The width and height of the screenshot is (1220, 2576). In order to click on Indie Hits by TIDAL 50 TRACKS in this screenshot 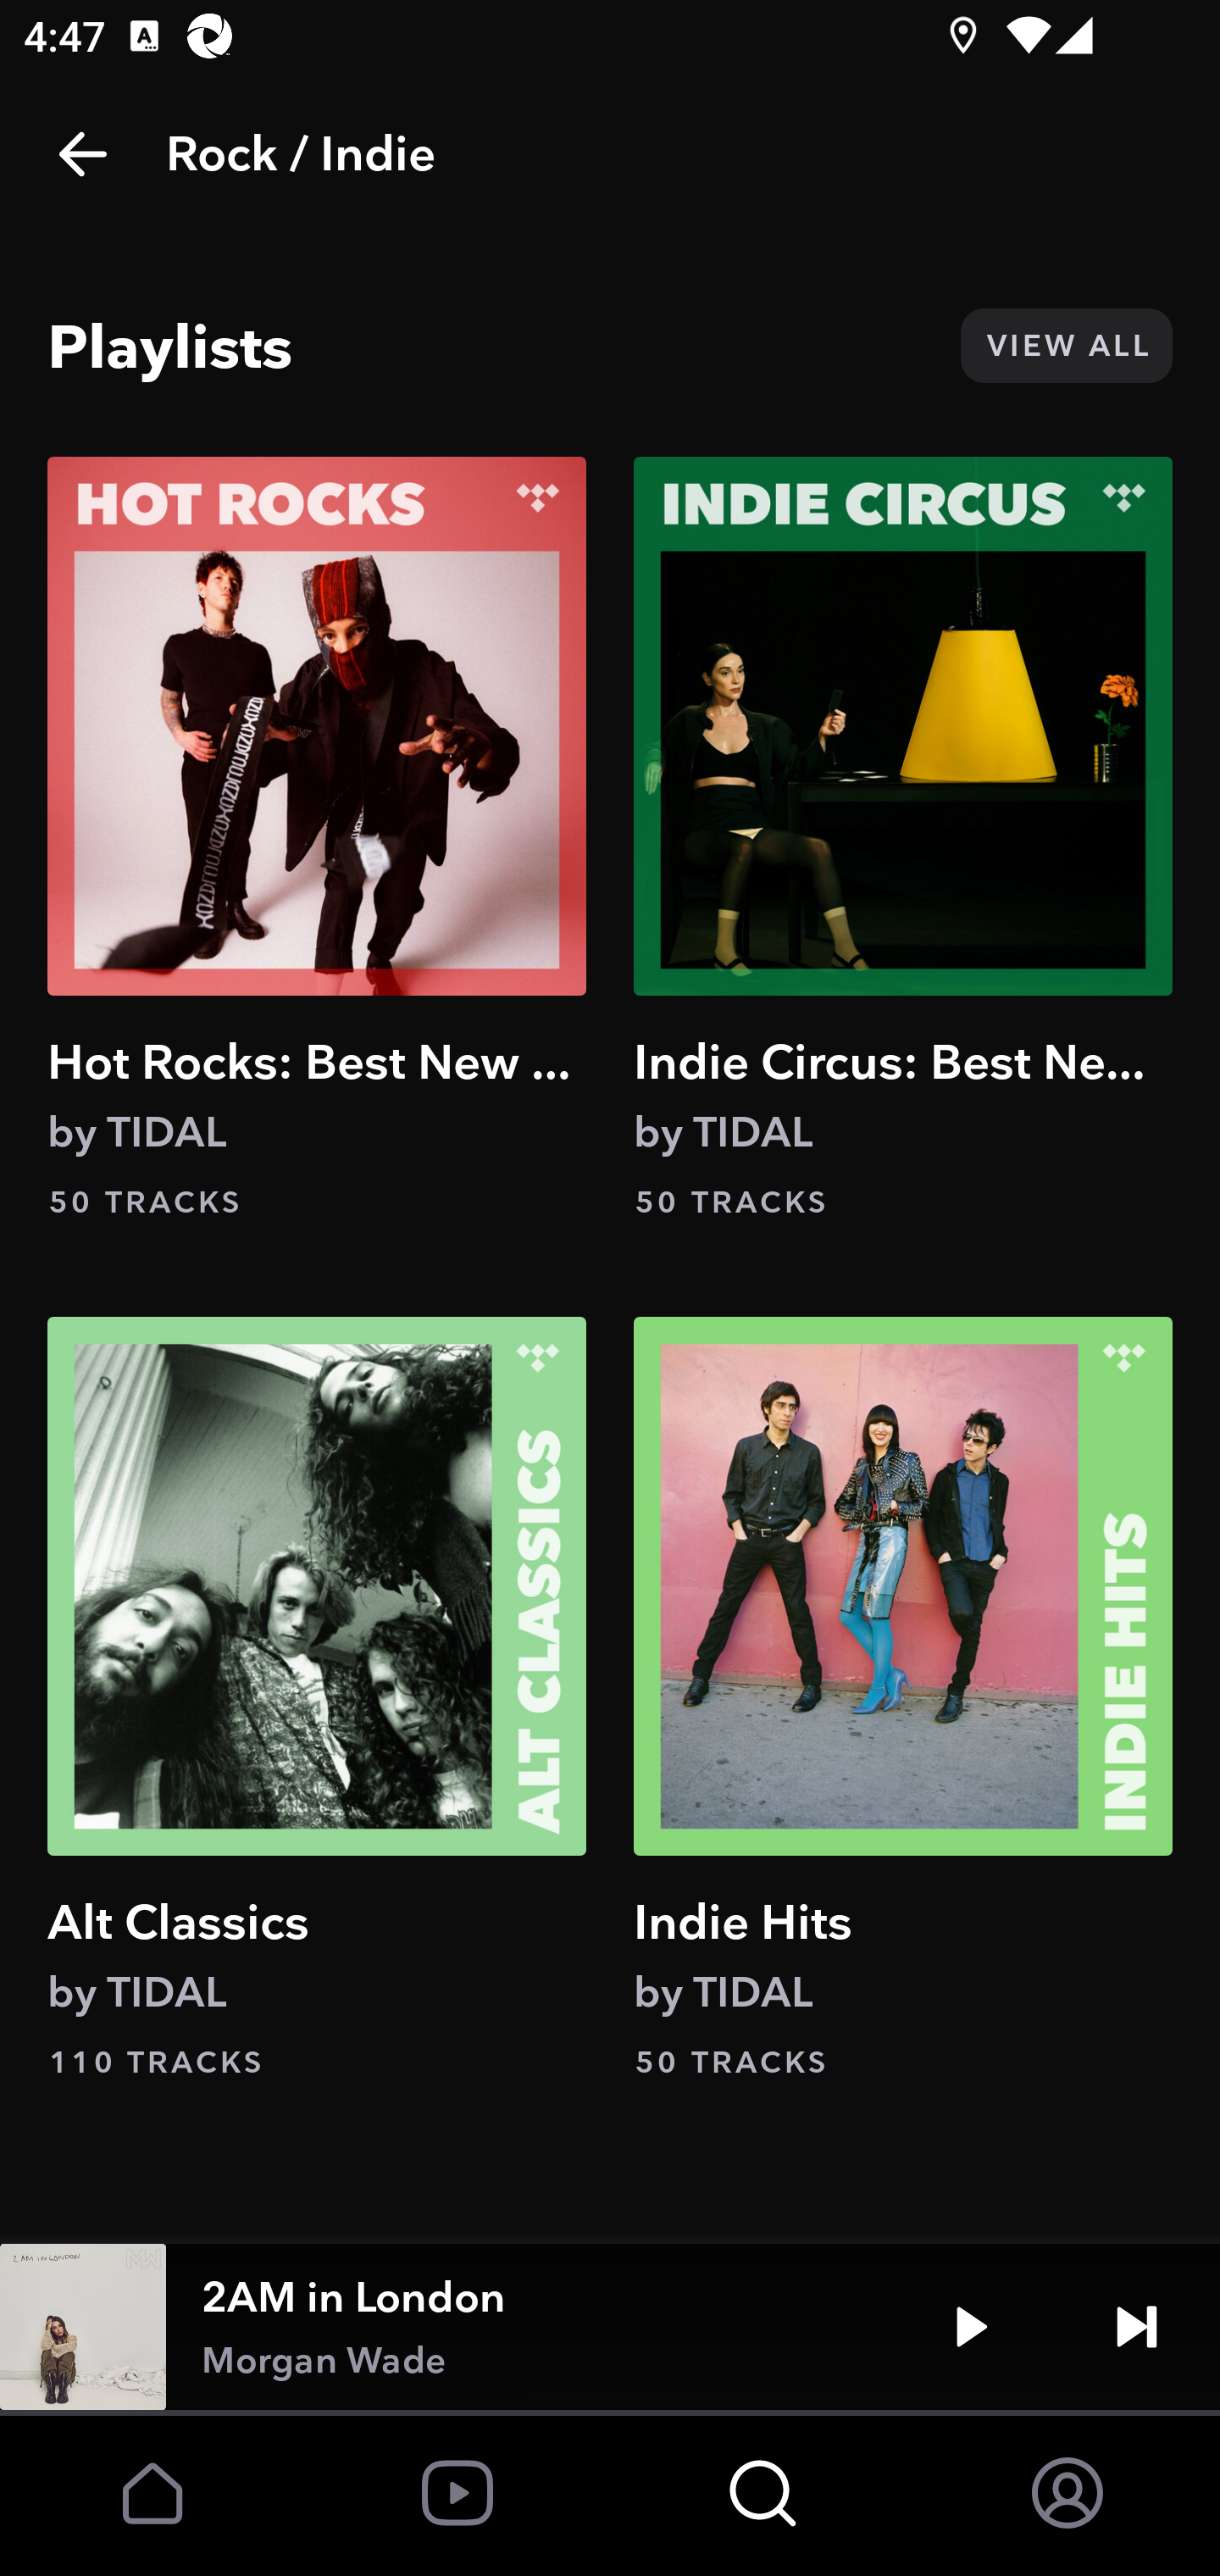, I will do `click(902, 1698)`.